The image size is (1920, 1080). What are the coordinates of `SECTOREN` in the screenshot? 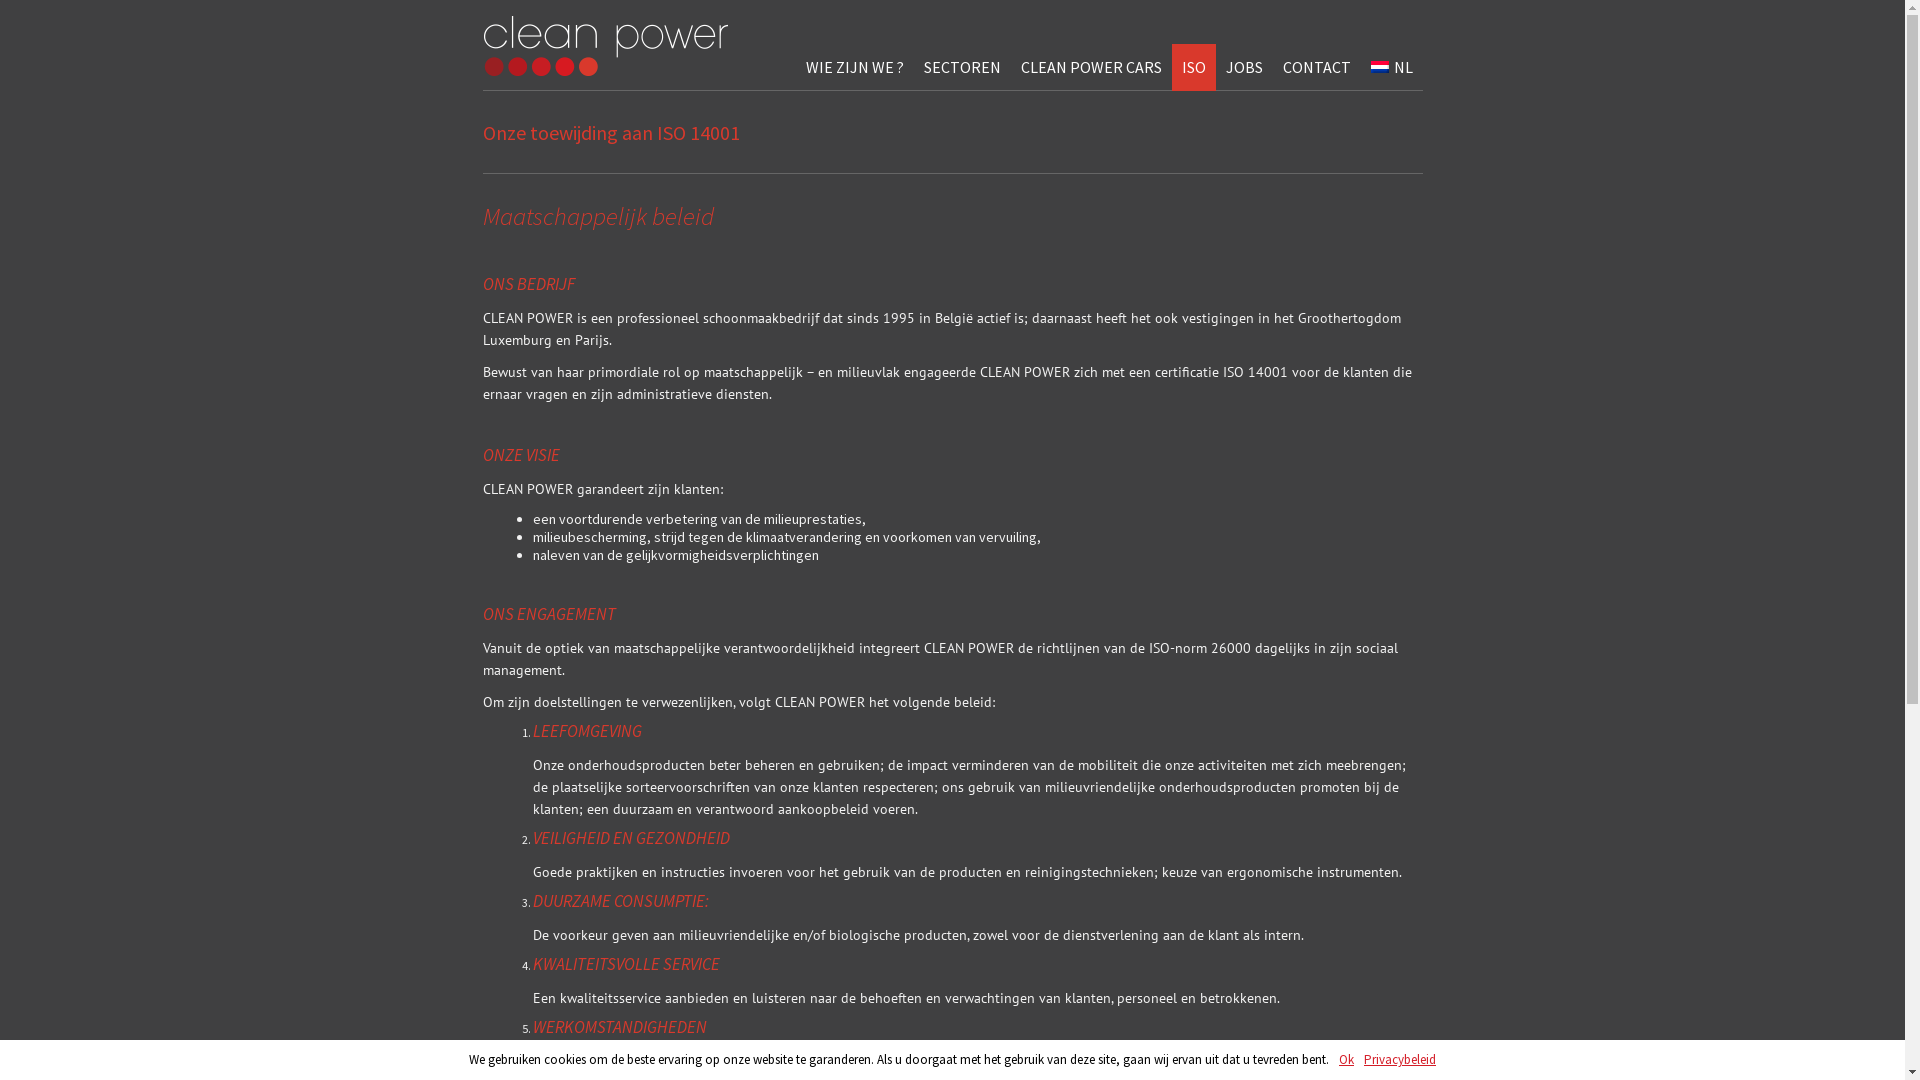 It's located at (962, 67).